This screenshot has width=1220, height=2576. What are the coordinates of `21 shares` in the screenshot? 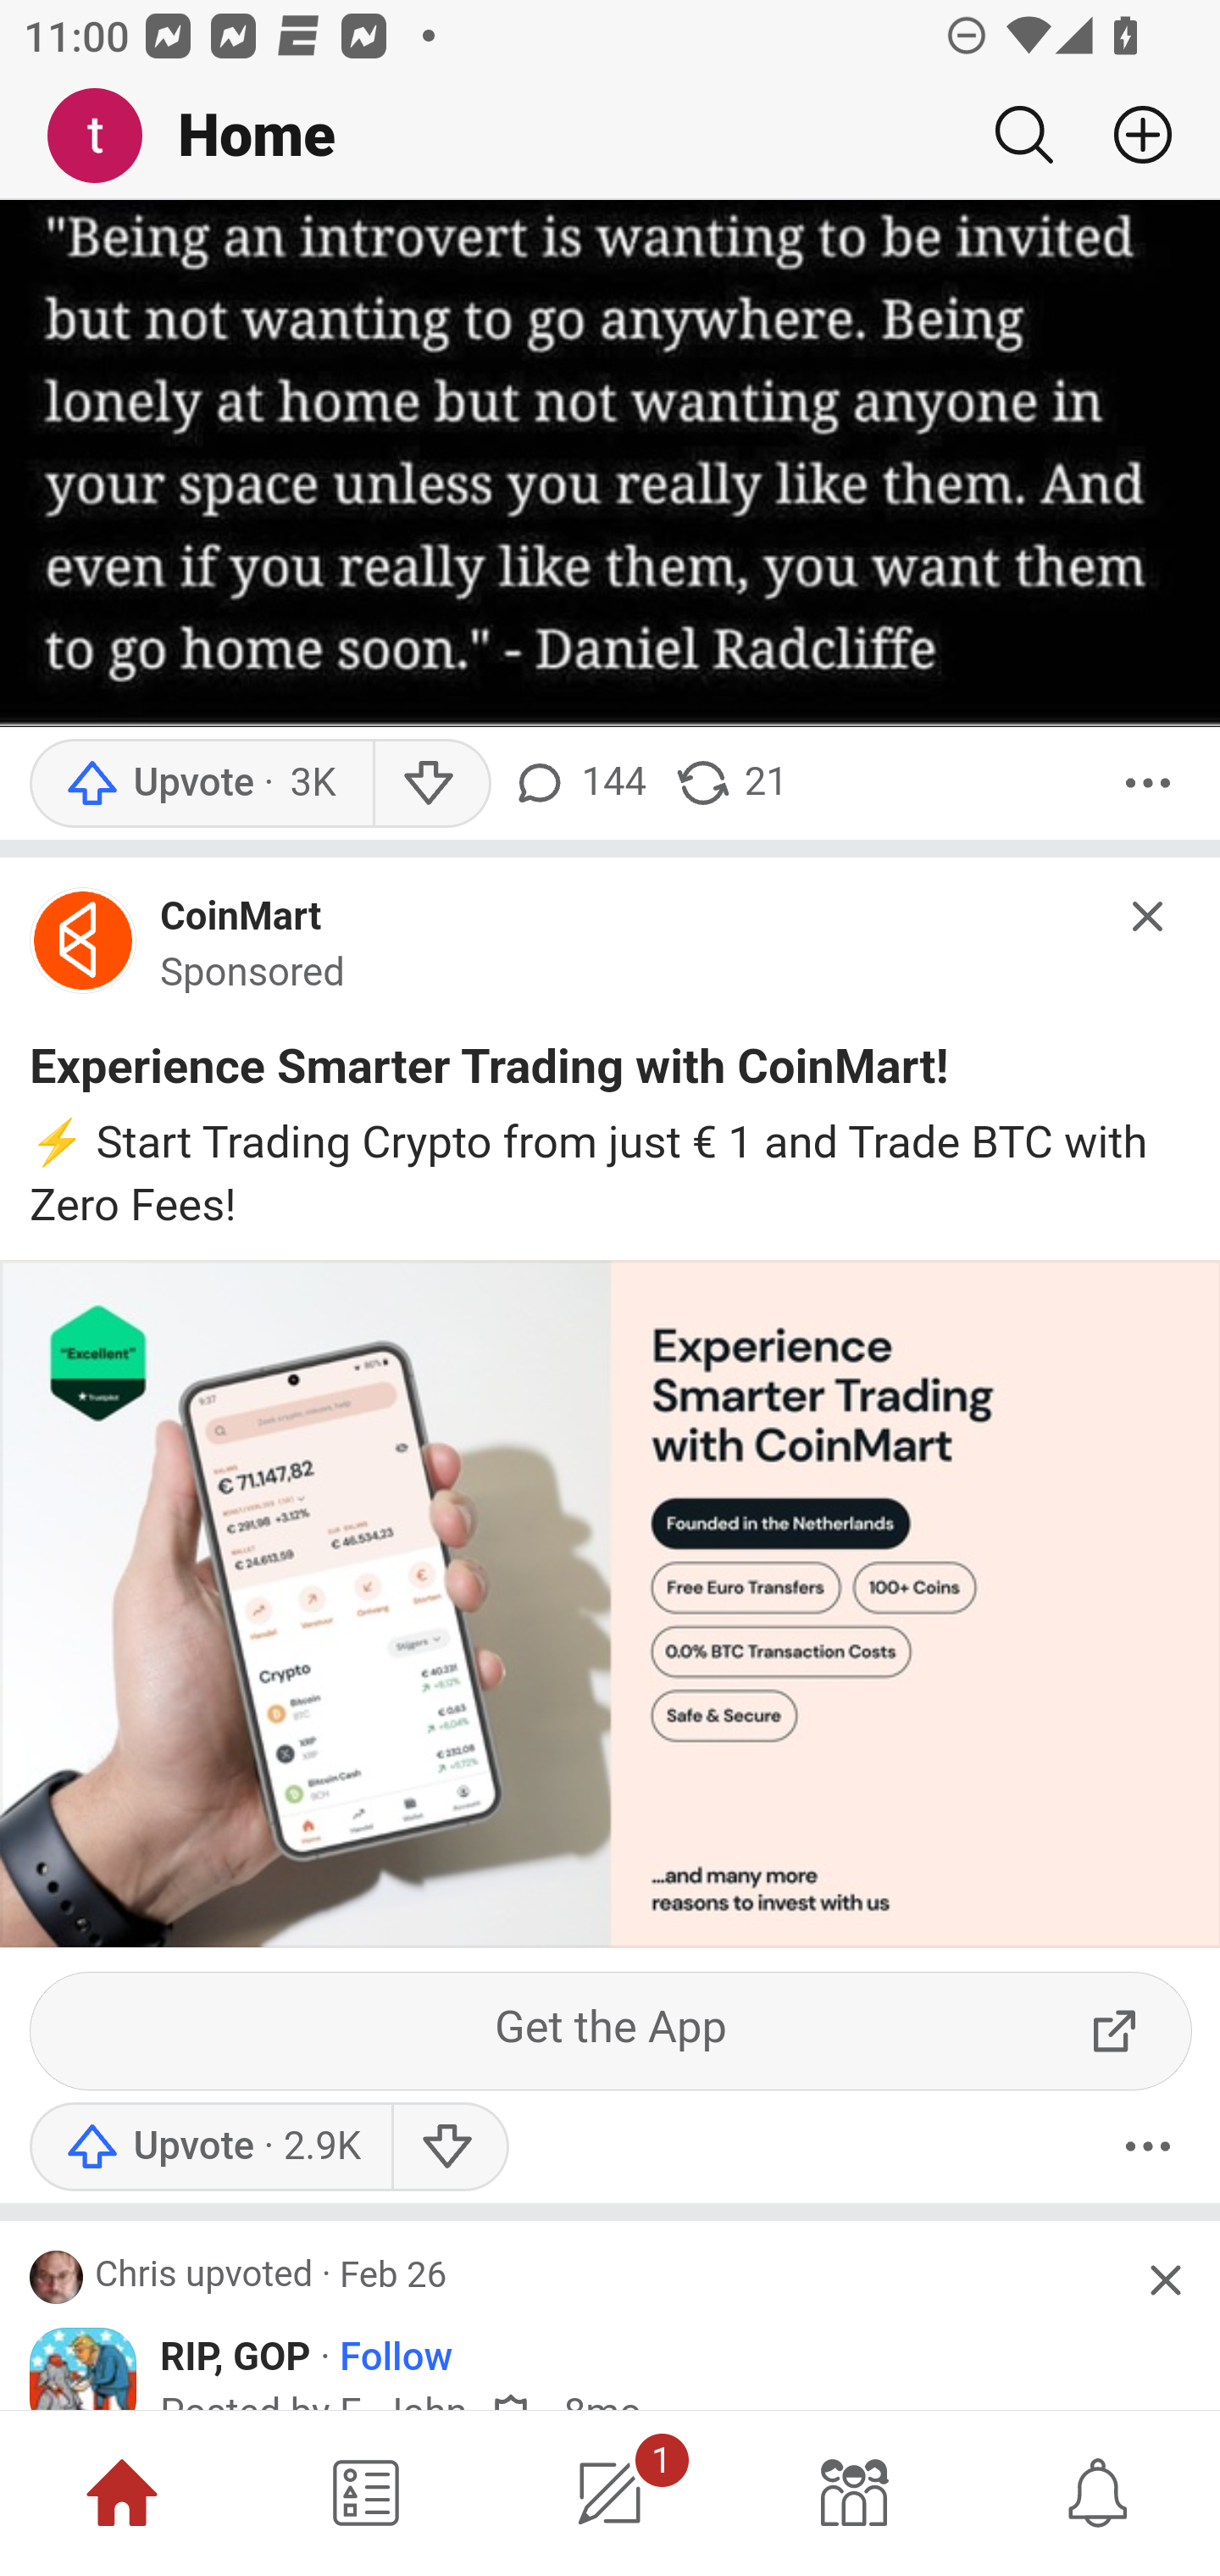 It's located at (730, 783).